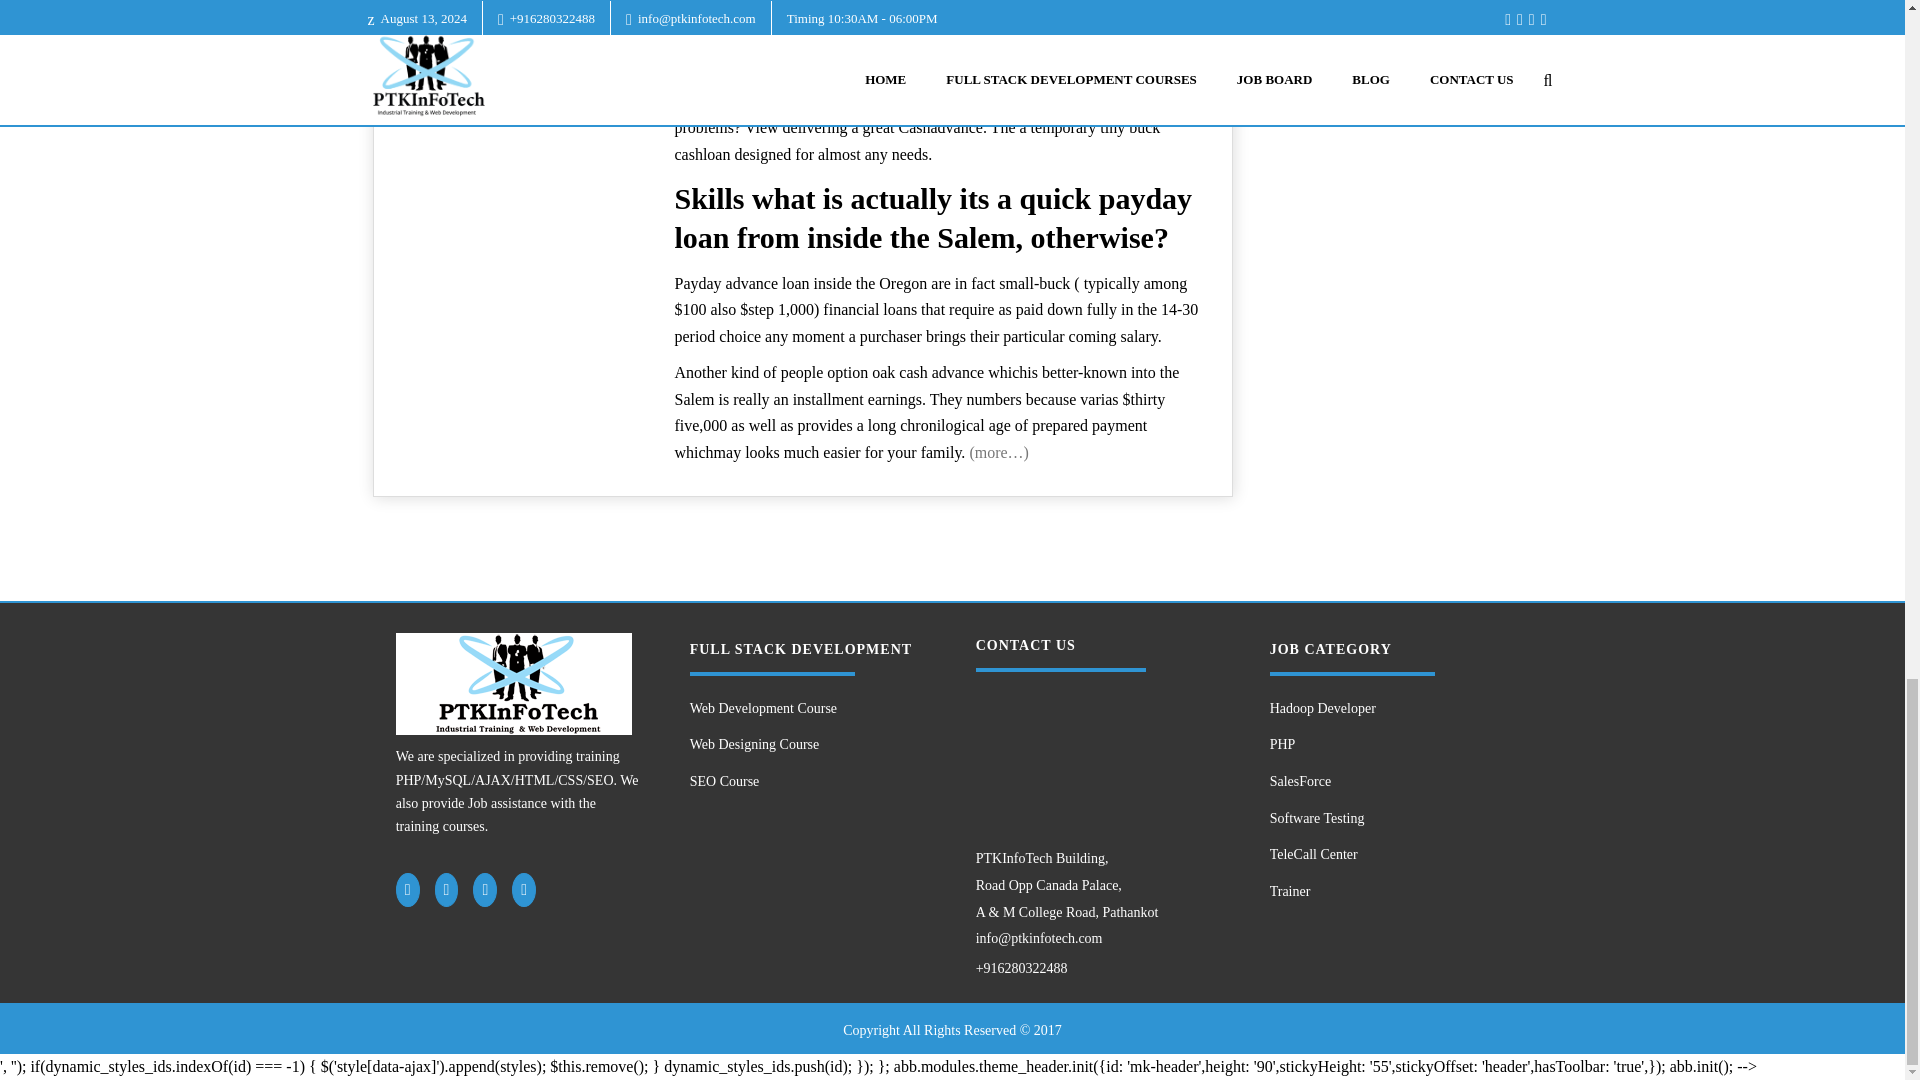 Image resolution: width=1920 pixels, height=1080 pixels. Describe the element at coordinates (807, 744) in the screenshot. I see `Web Designing Course` at that location.